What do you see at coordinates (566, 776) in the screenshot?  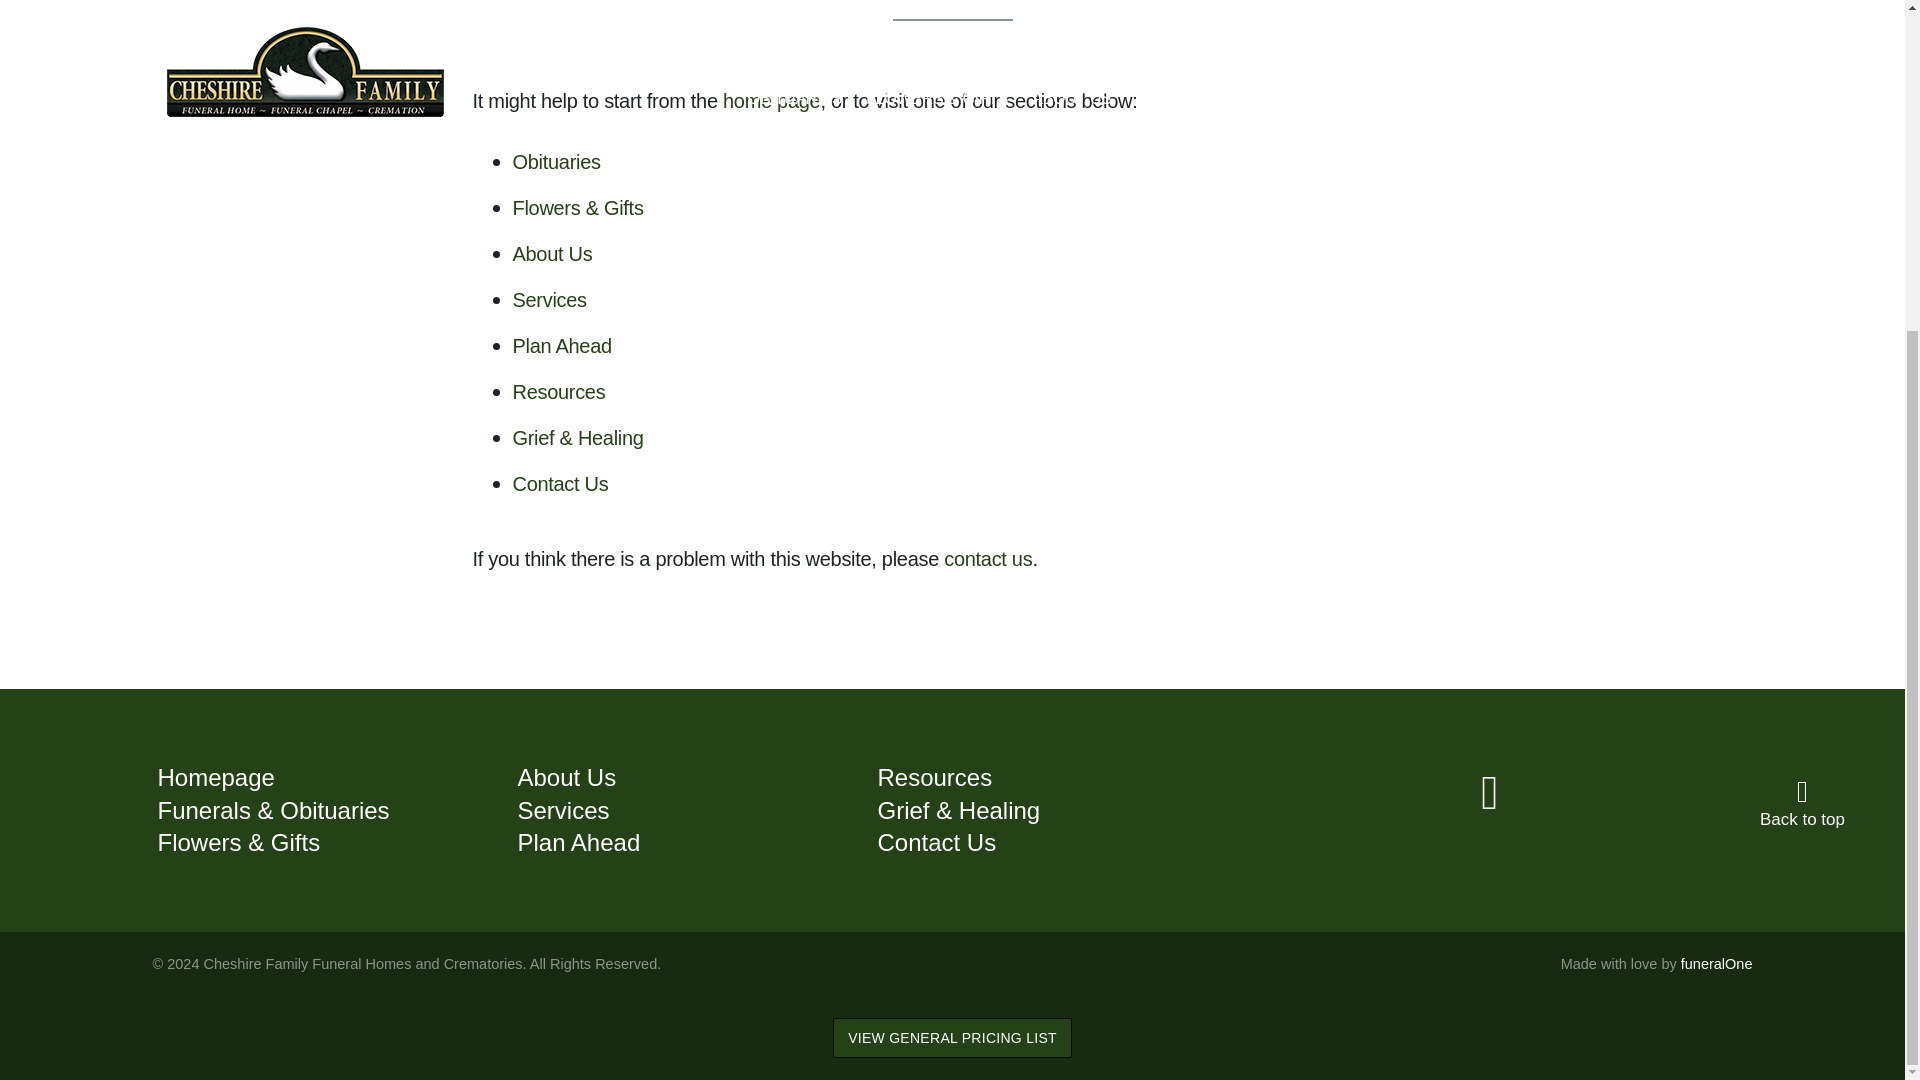 I see `About Us` at bounding box center [566, 776].